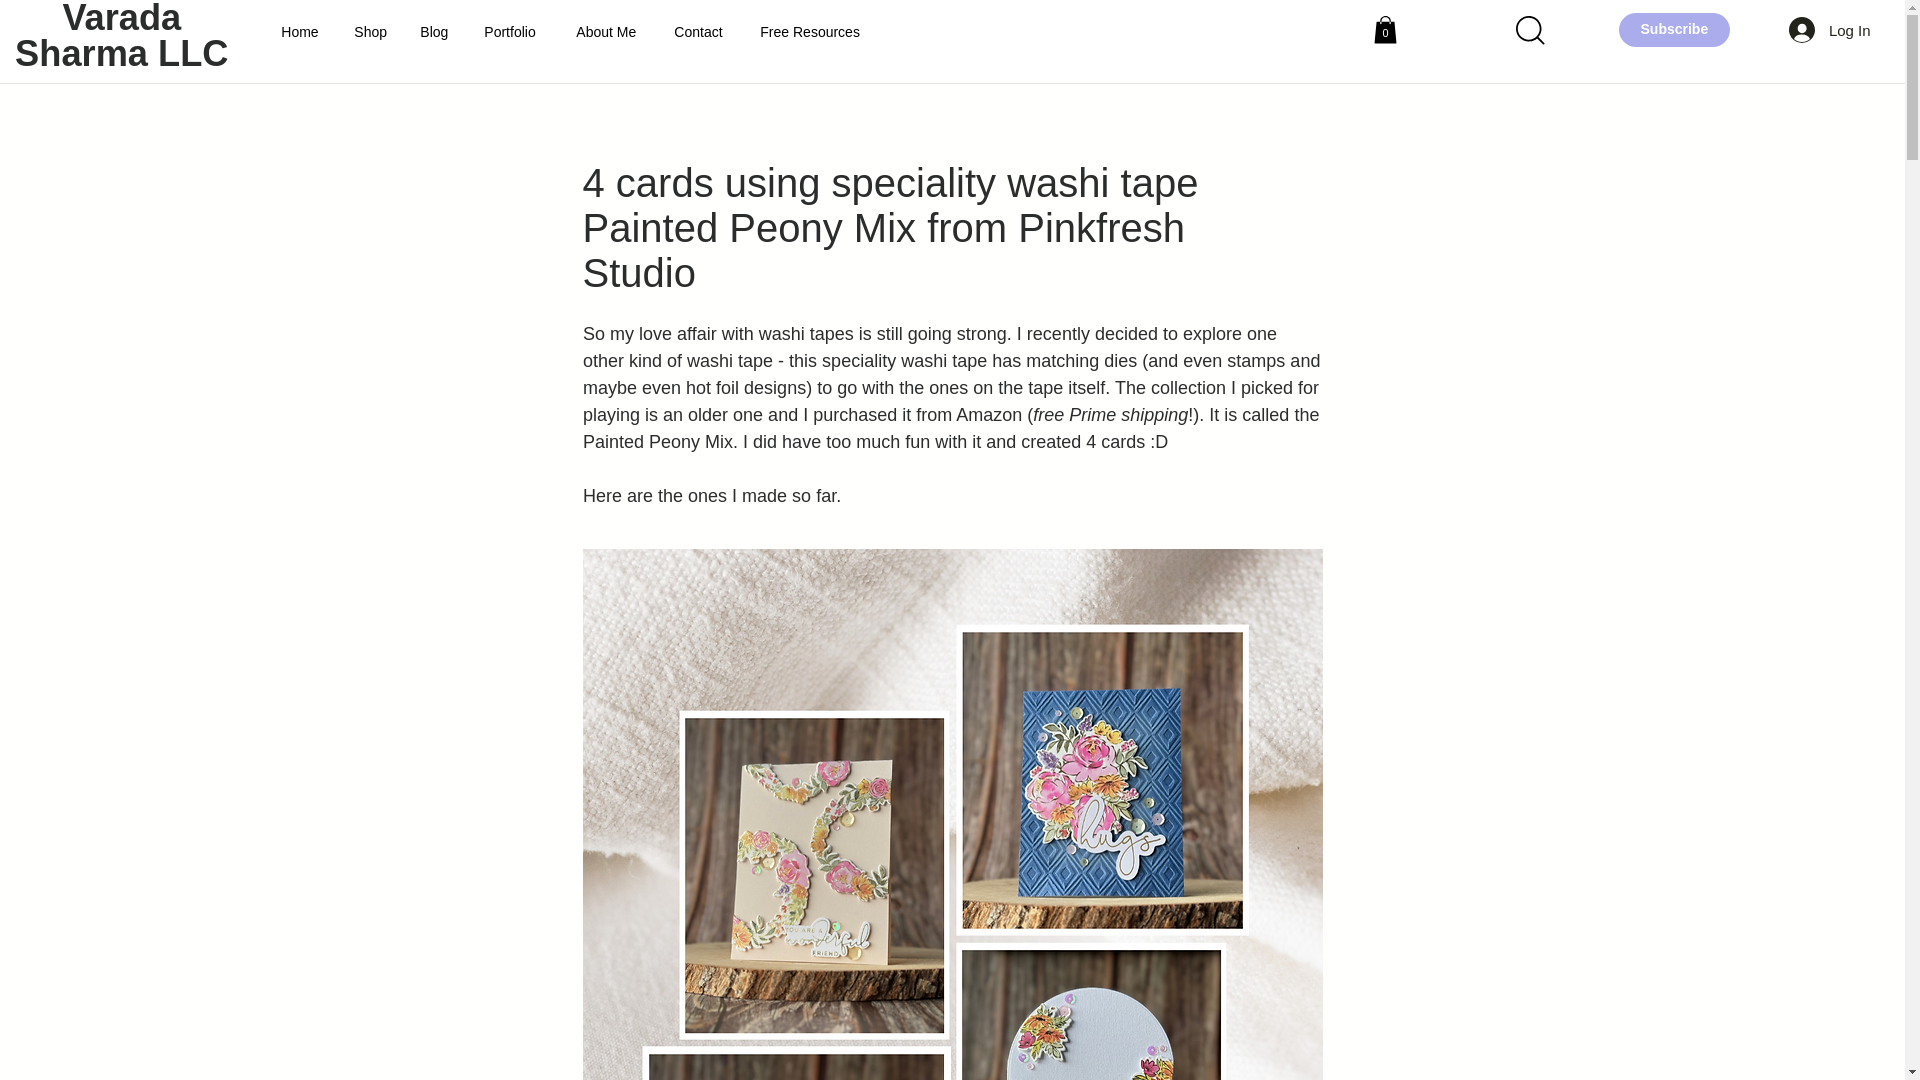  I want to click on Subscribe, so click(1674, 29).